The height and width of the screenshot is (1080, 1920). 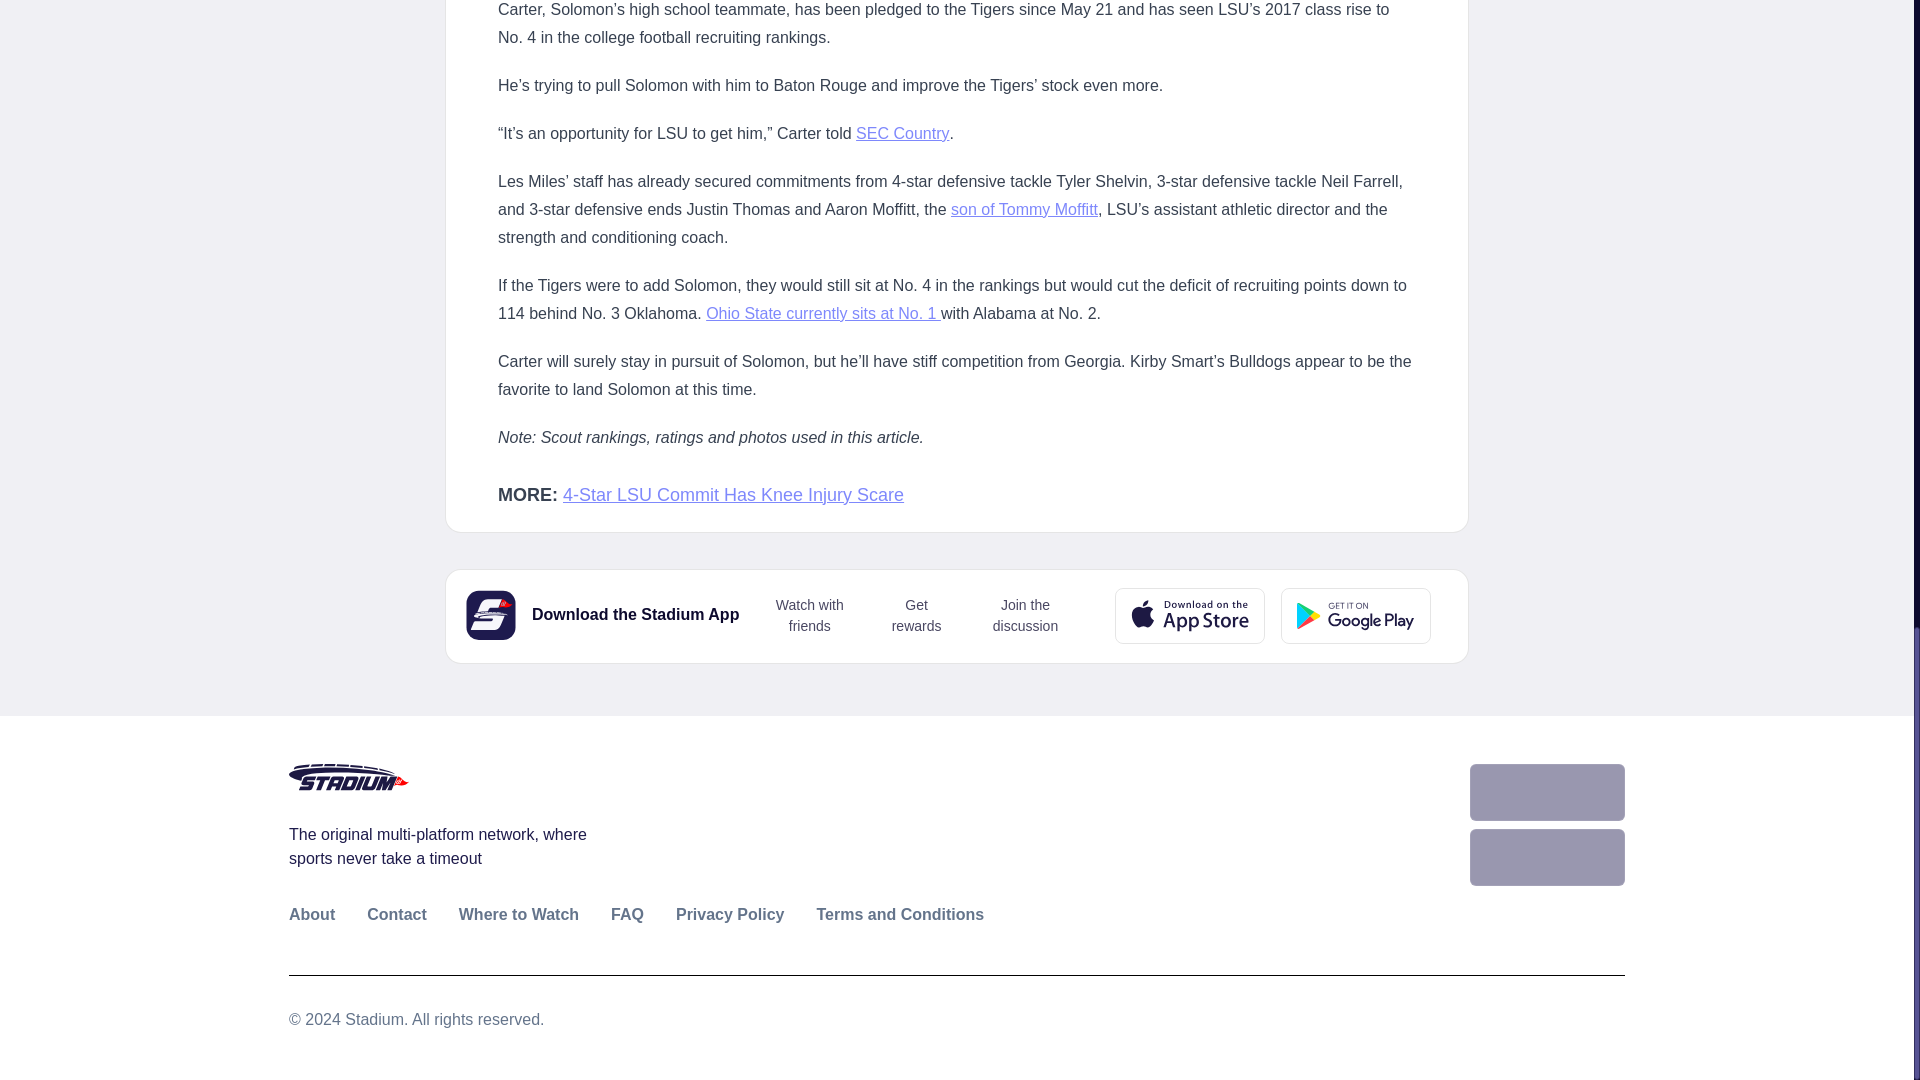 What do you see at coordinates (902, 133) in the screenshot?
I see `SEC Country` at bounding box center [902, 133].